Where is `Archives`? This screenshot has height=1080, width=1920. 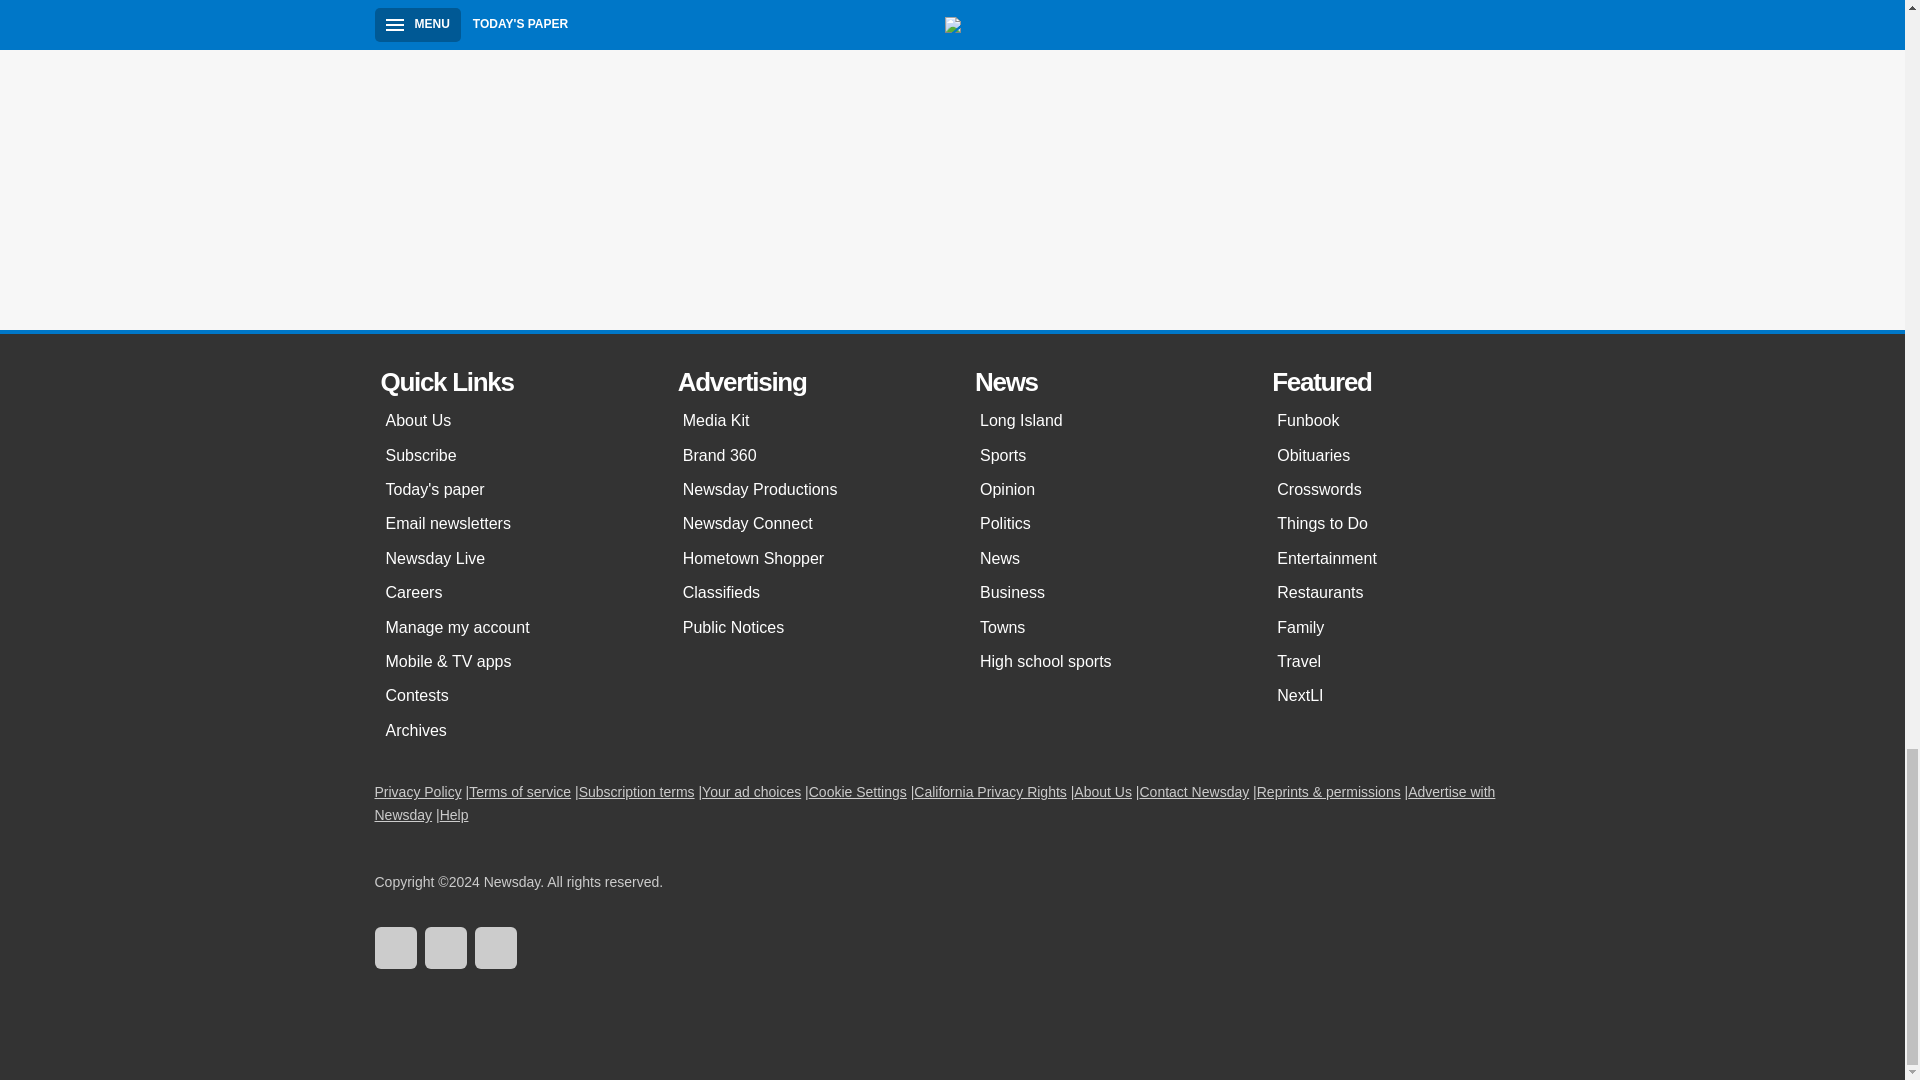
Archives is located at coordinates (511, 730).